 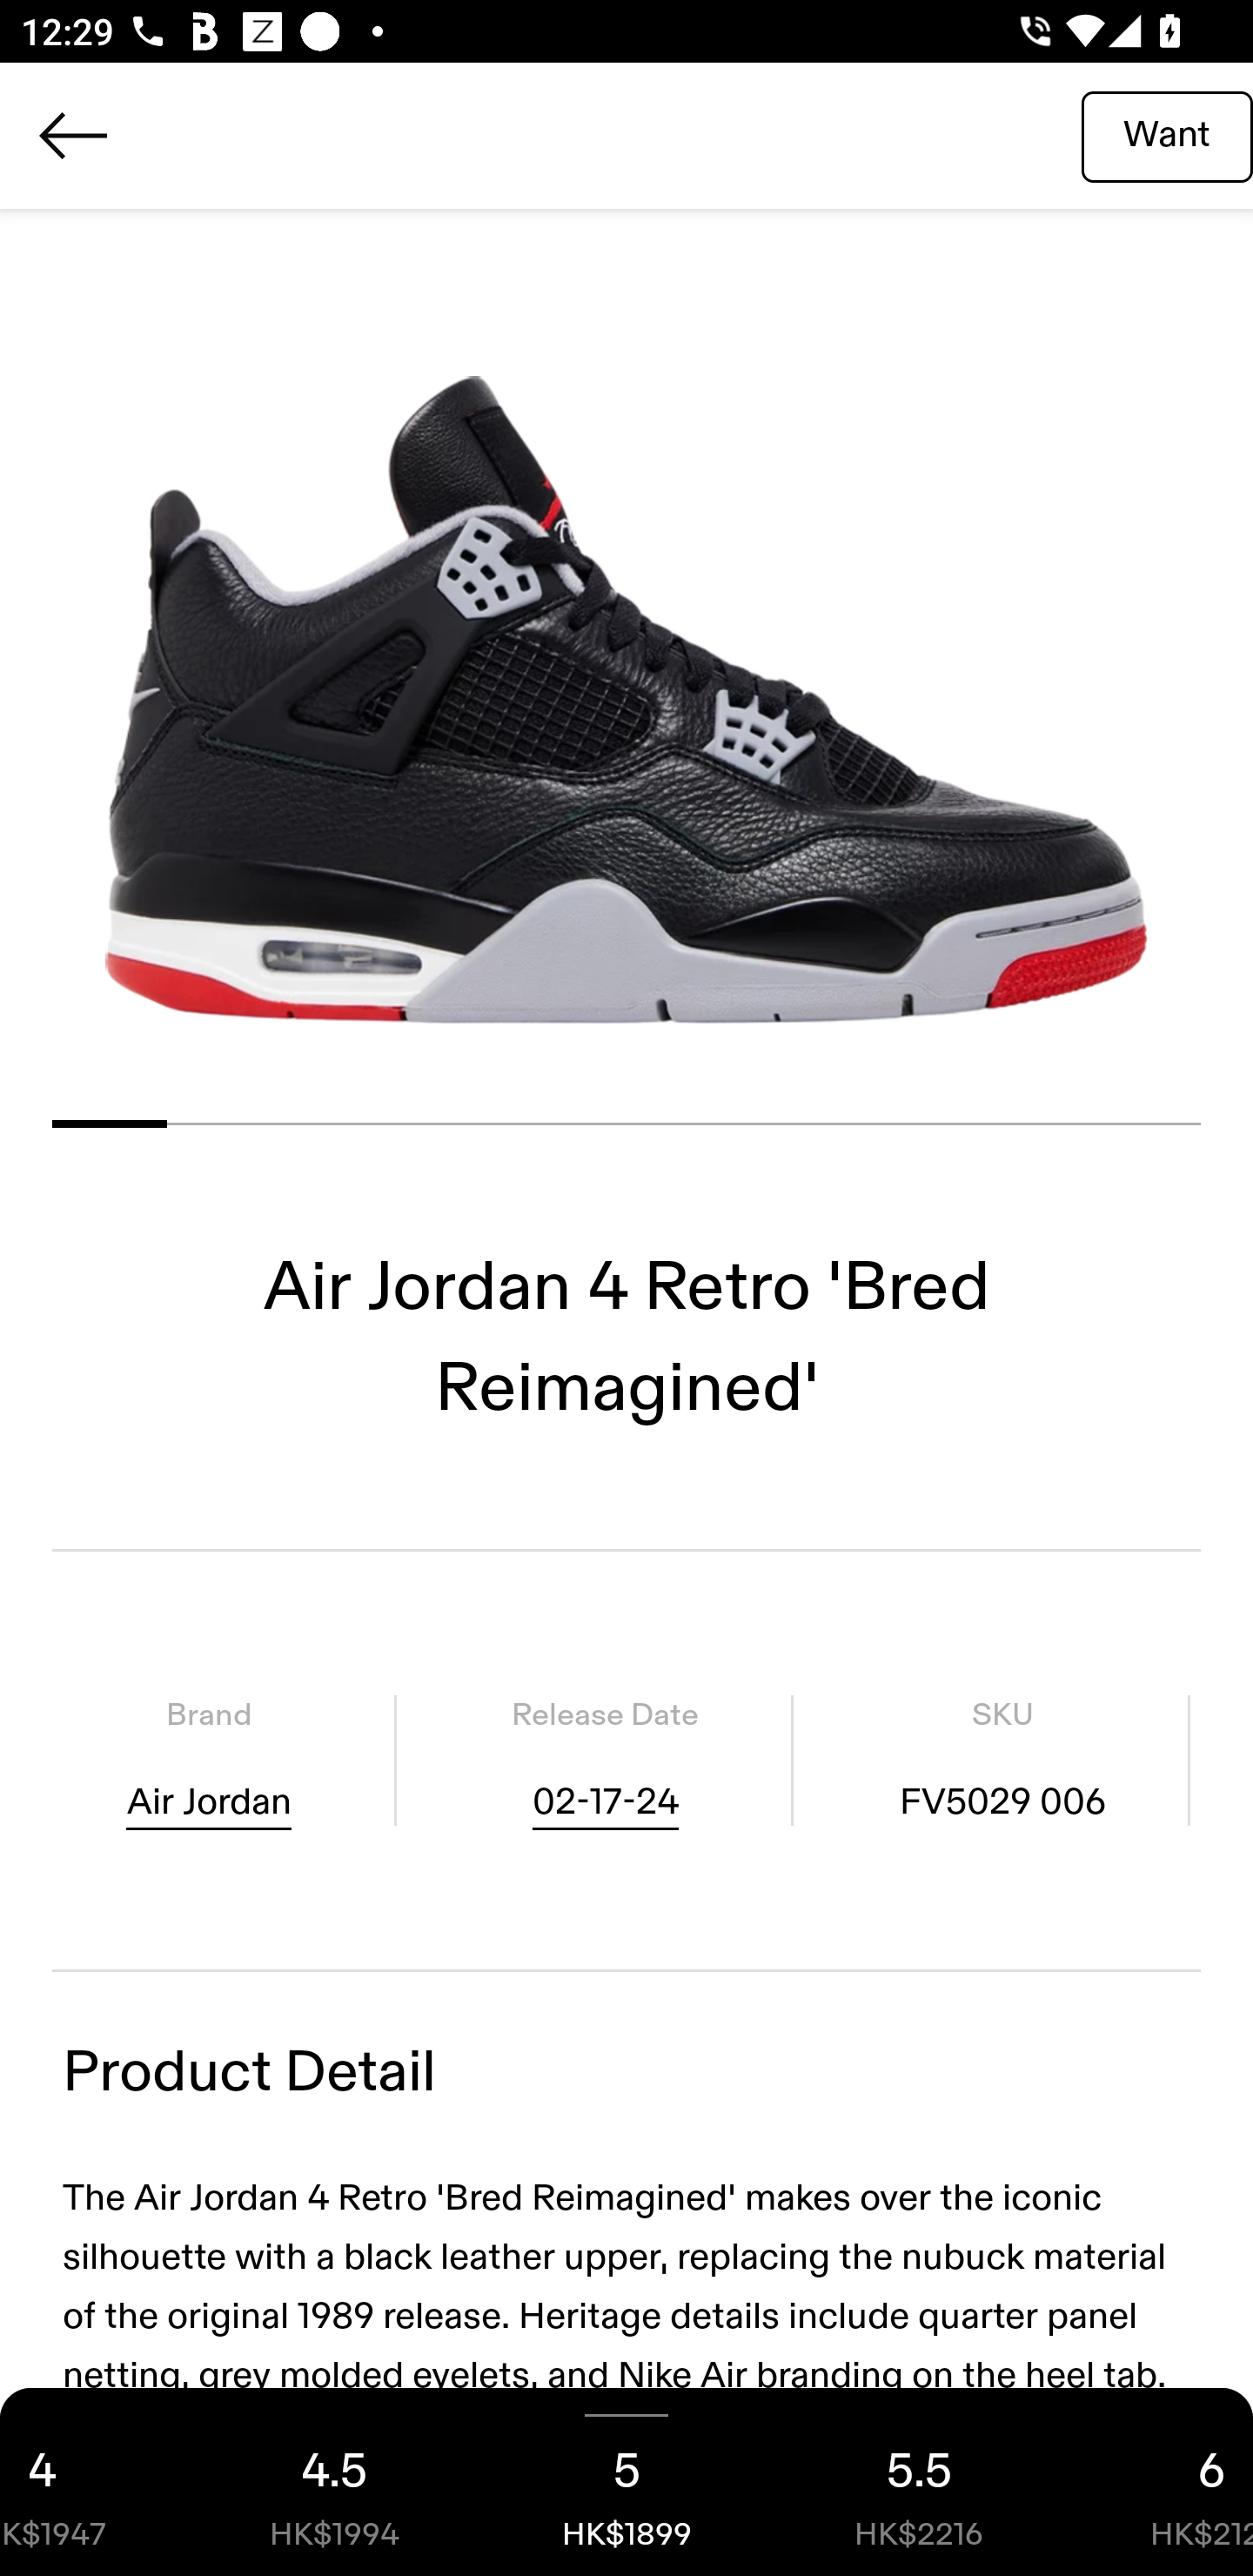 What do you see at coordinates (1002, 1759) in the screenshot?
I see `SKU FV5029 006` at bounding box center [1002, 1759].